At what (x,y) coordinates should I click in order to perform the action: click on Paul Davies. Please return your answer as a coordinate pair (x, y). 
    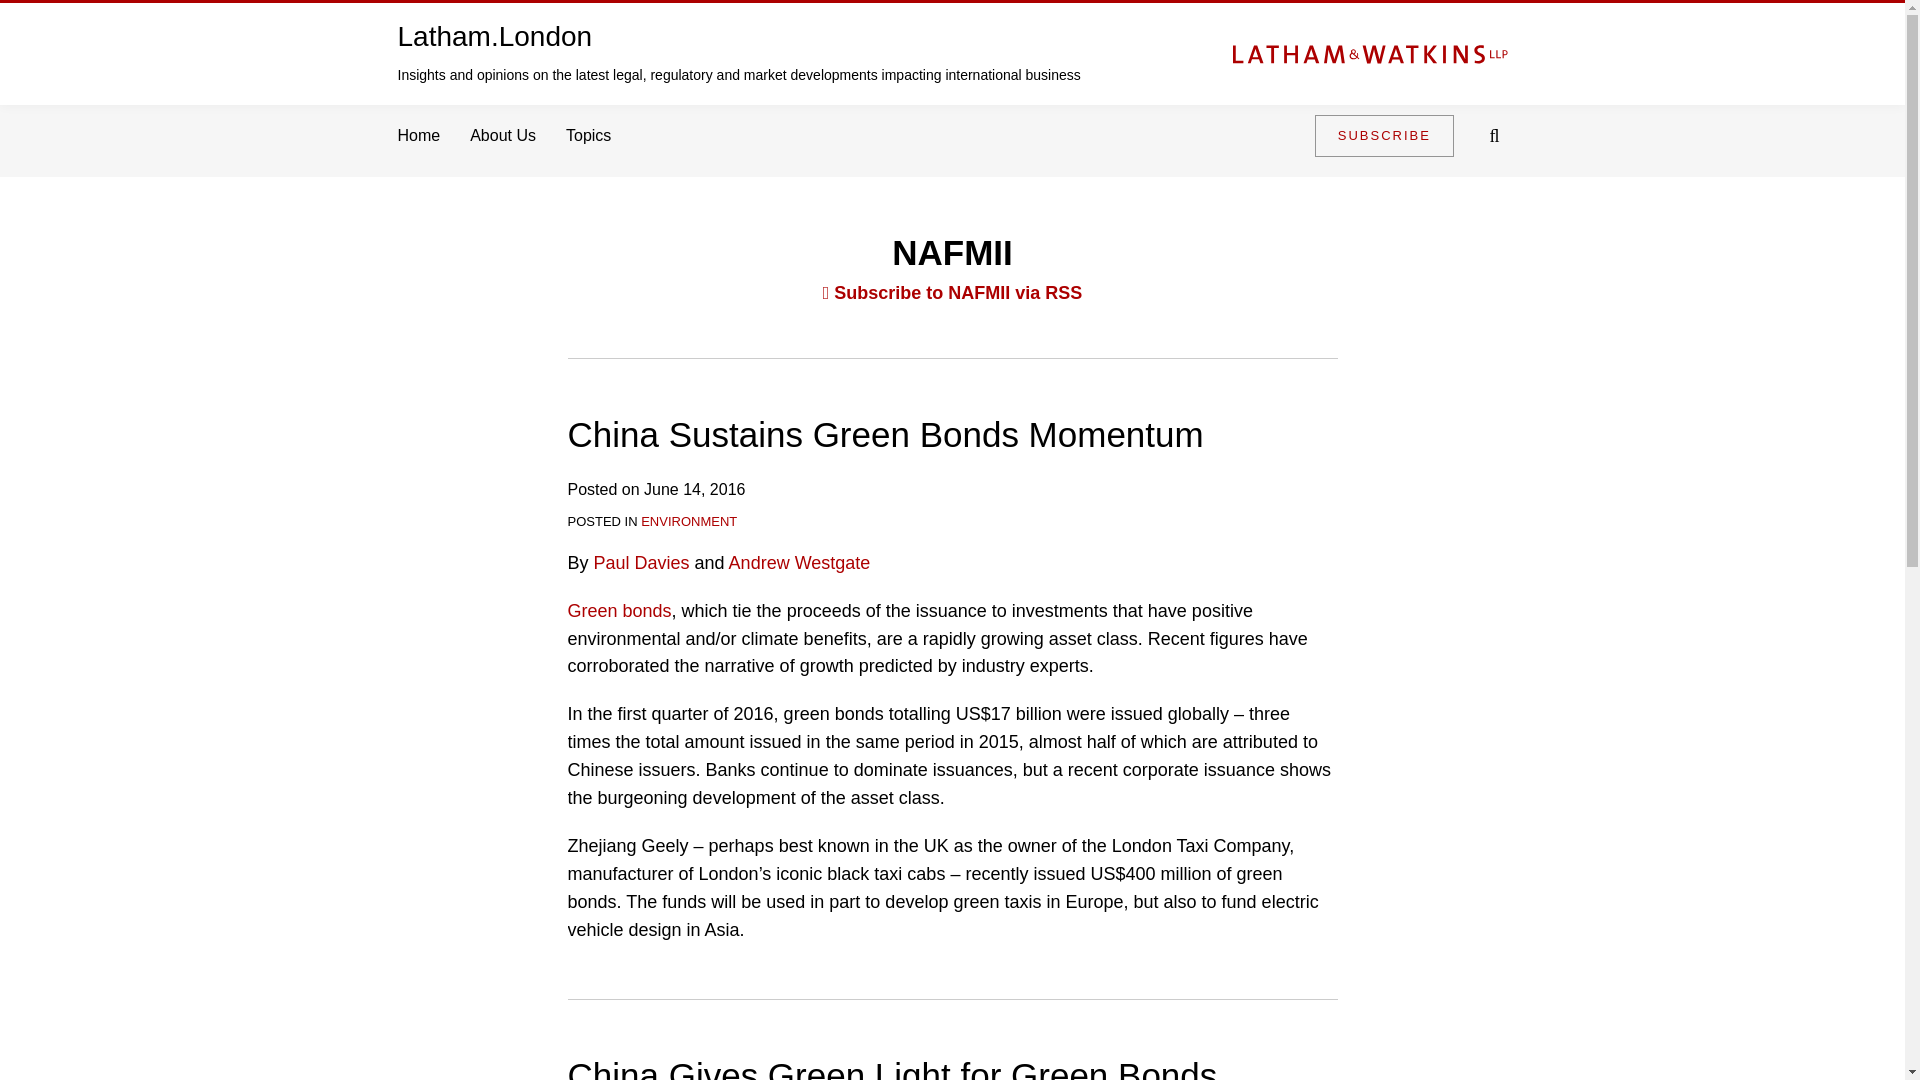
    Looking at the image, I should click on (641, 562).